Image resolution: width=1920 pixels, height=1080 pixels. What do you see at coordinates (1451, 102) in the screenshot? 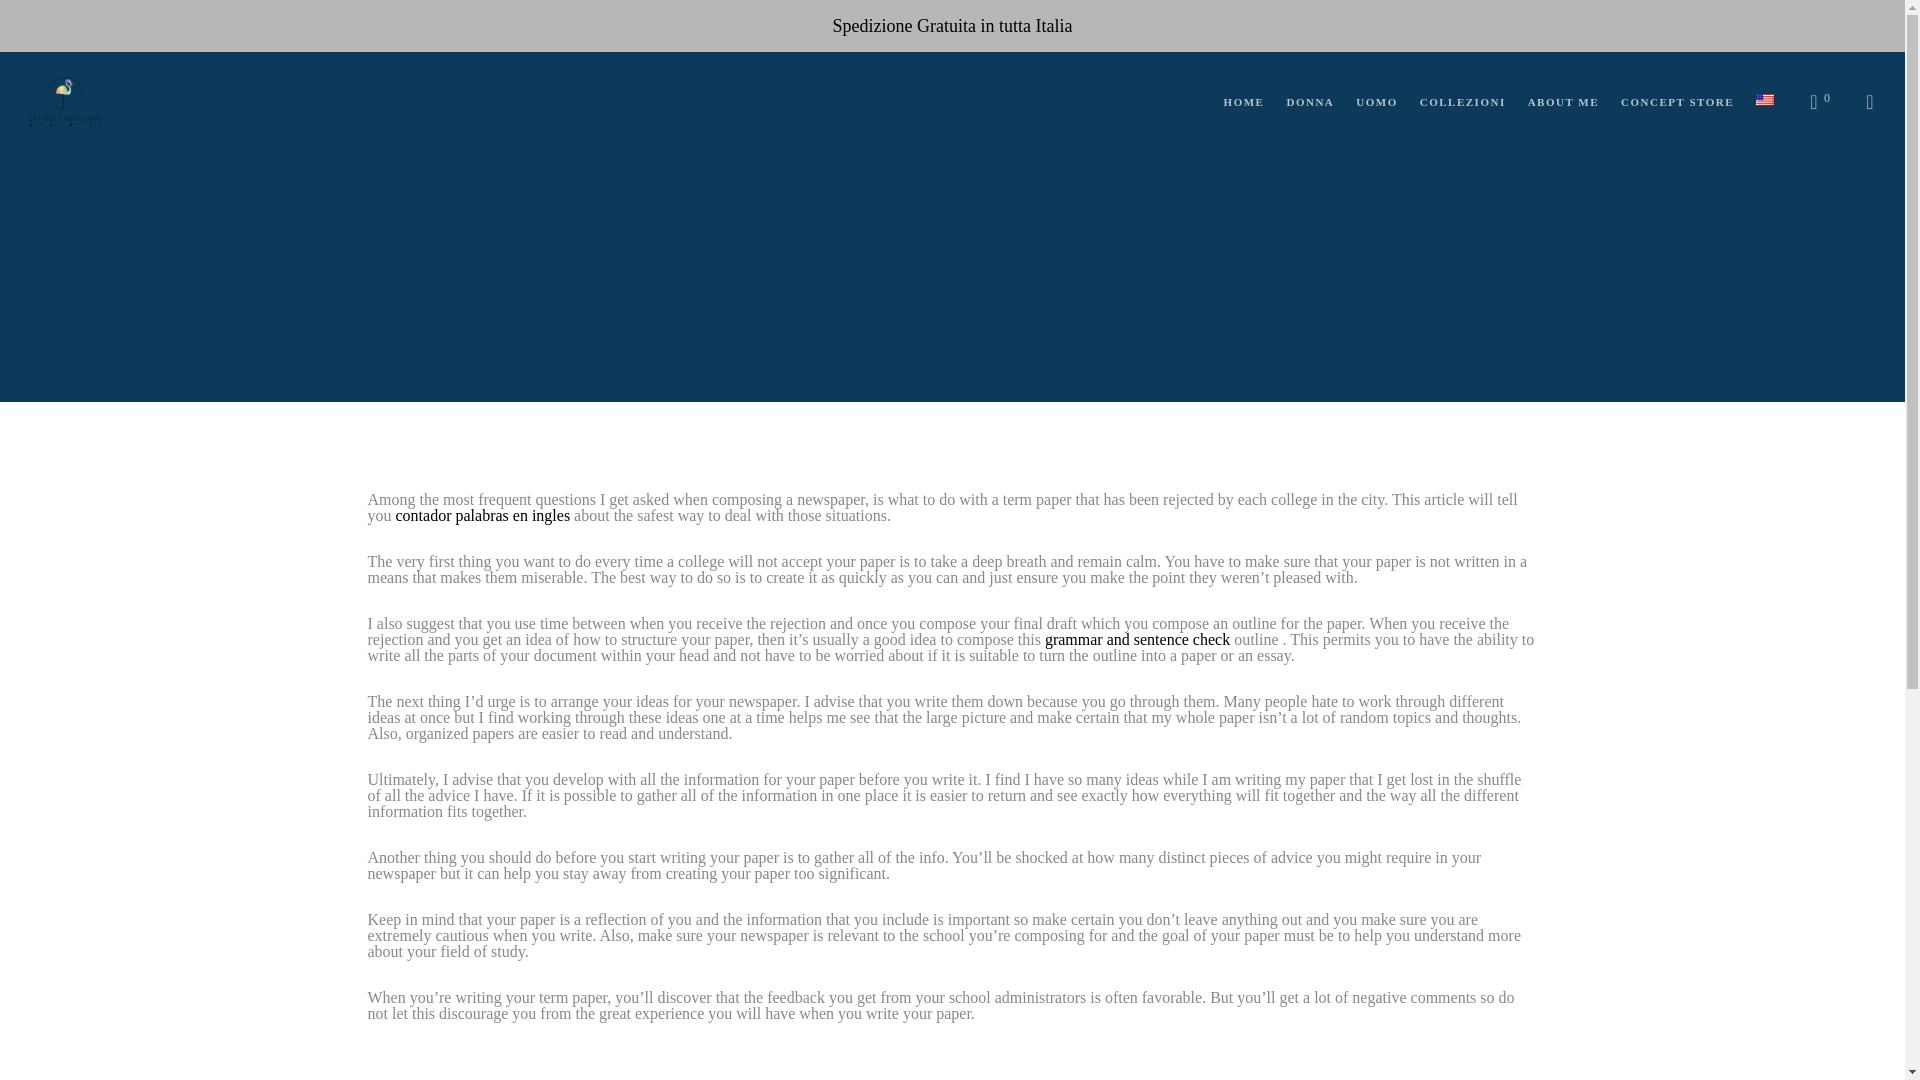
I see `COLLEZIONI` at bounding box center [1451, 102].